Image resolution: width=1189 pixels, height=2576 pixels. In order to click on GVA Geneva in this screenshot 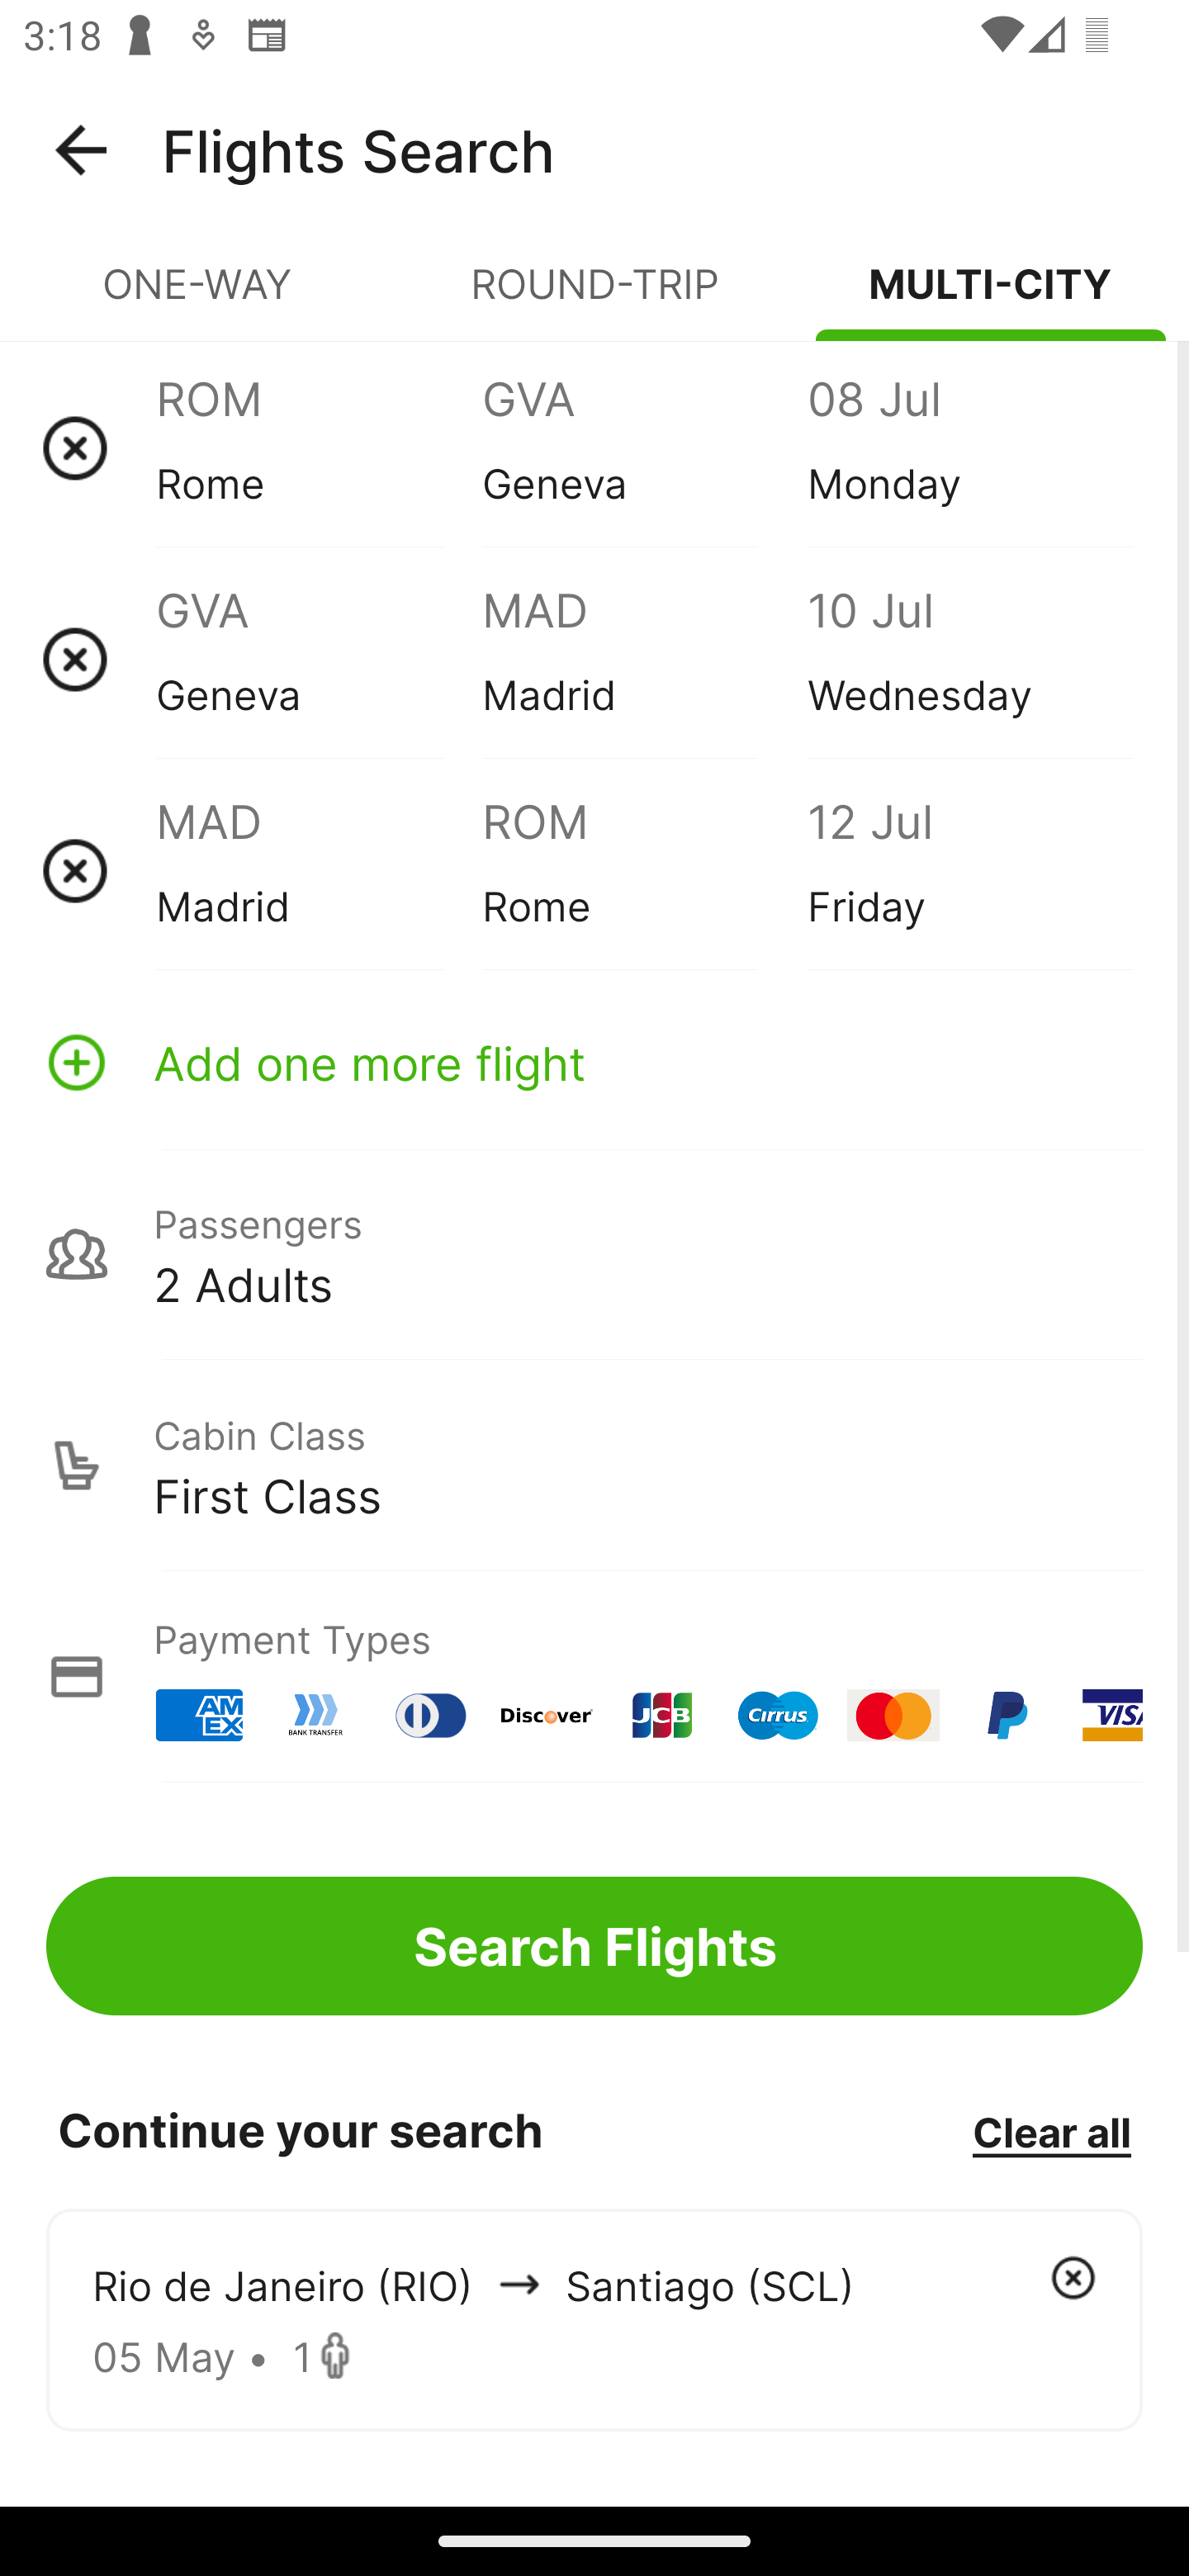, I will do `click(319, 659)`.